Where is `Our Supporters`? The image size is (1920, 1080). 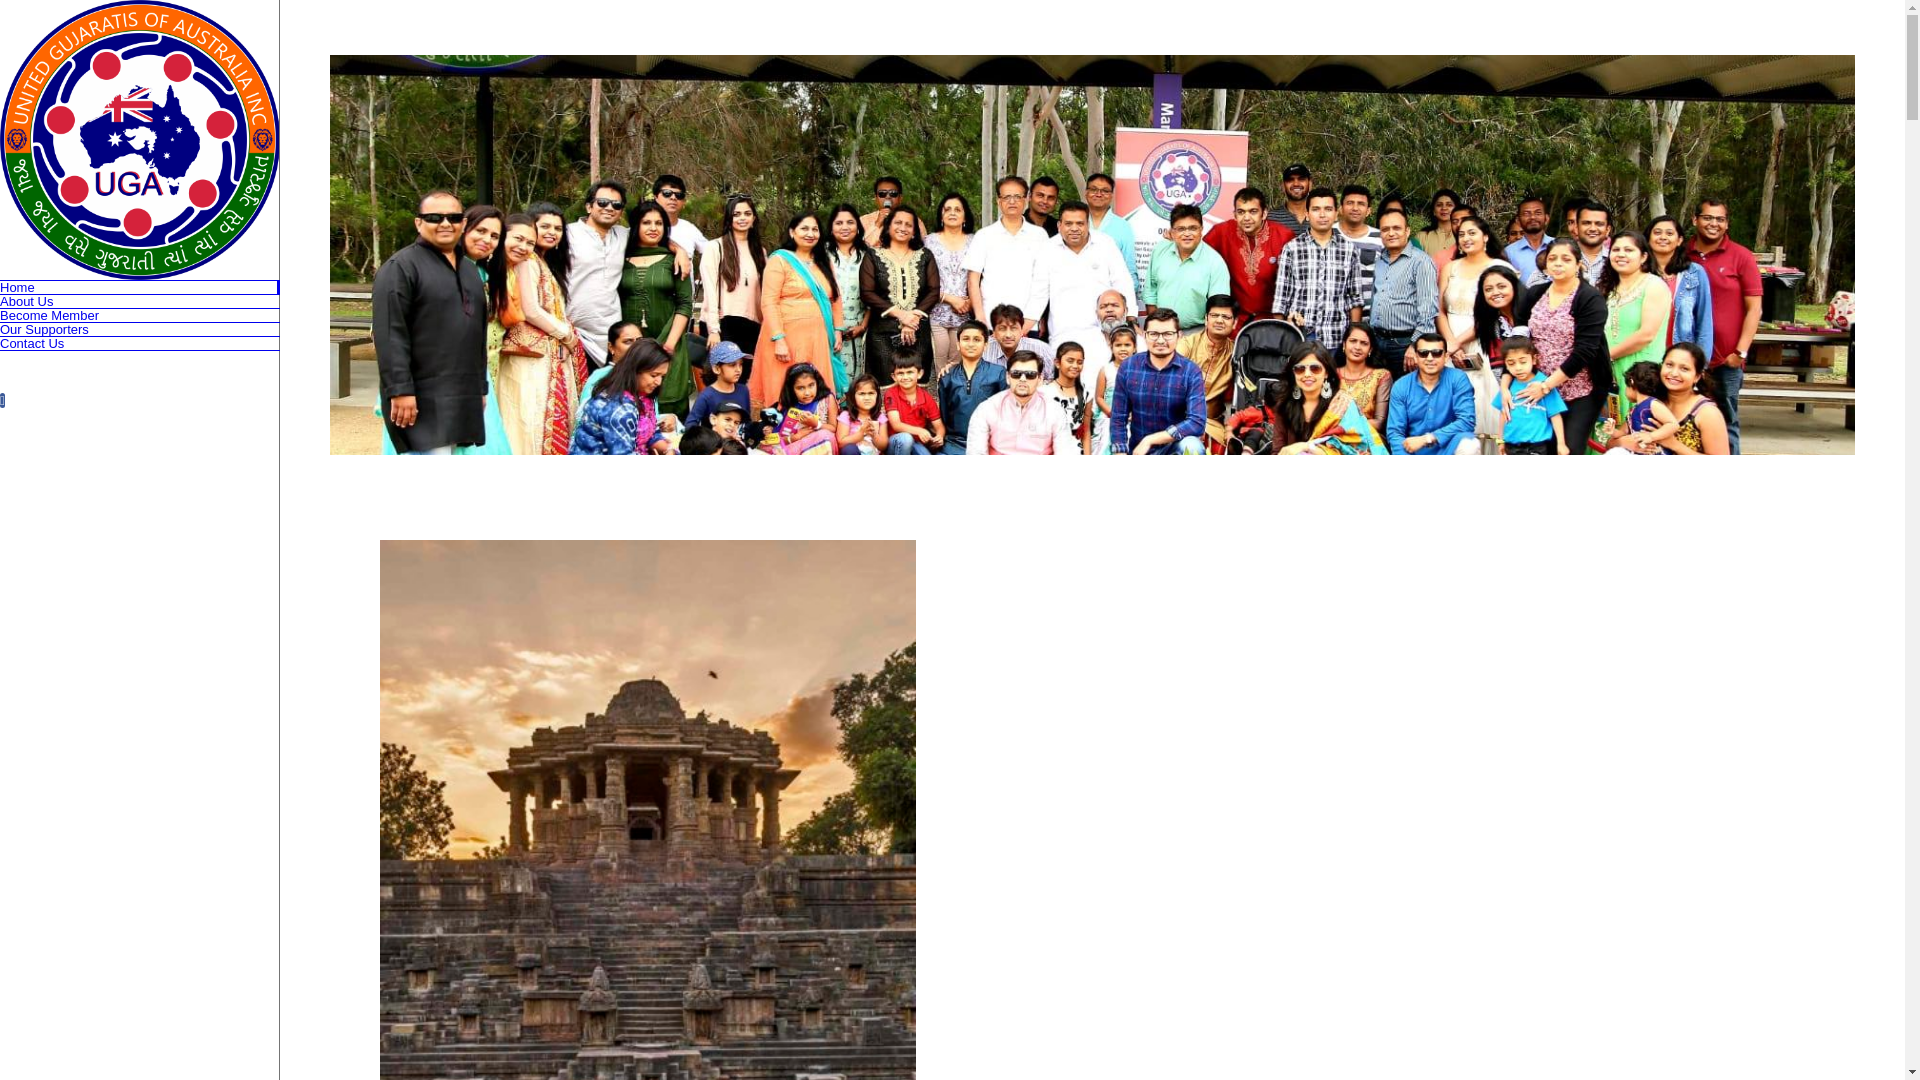 Our Supporters is located at coordinates (140, 330).